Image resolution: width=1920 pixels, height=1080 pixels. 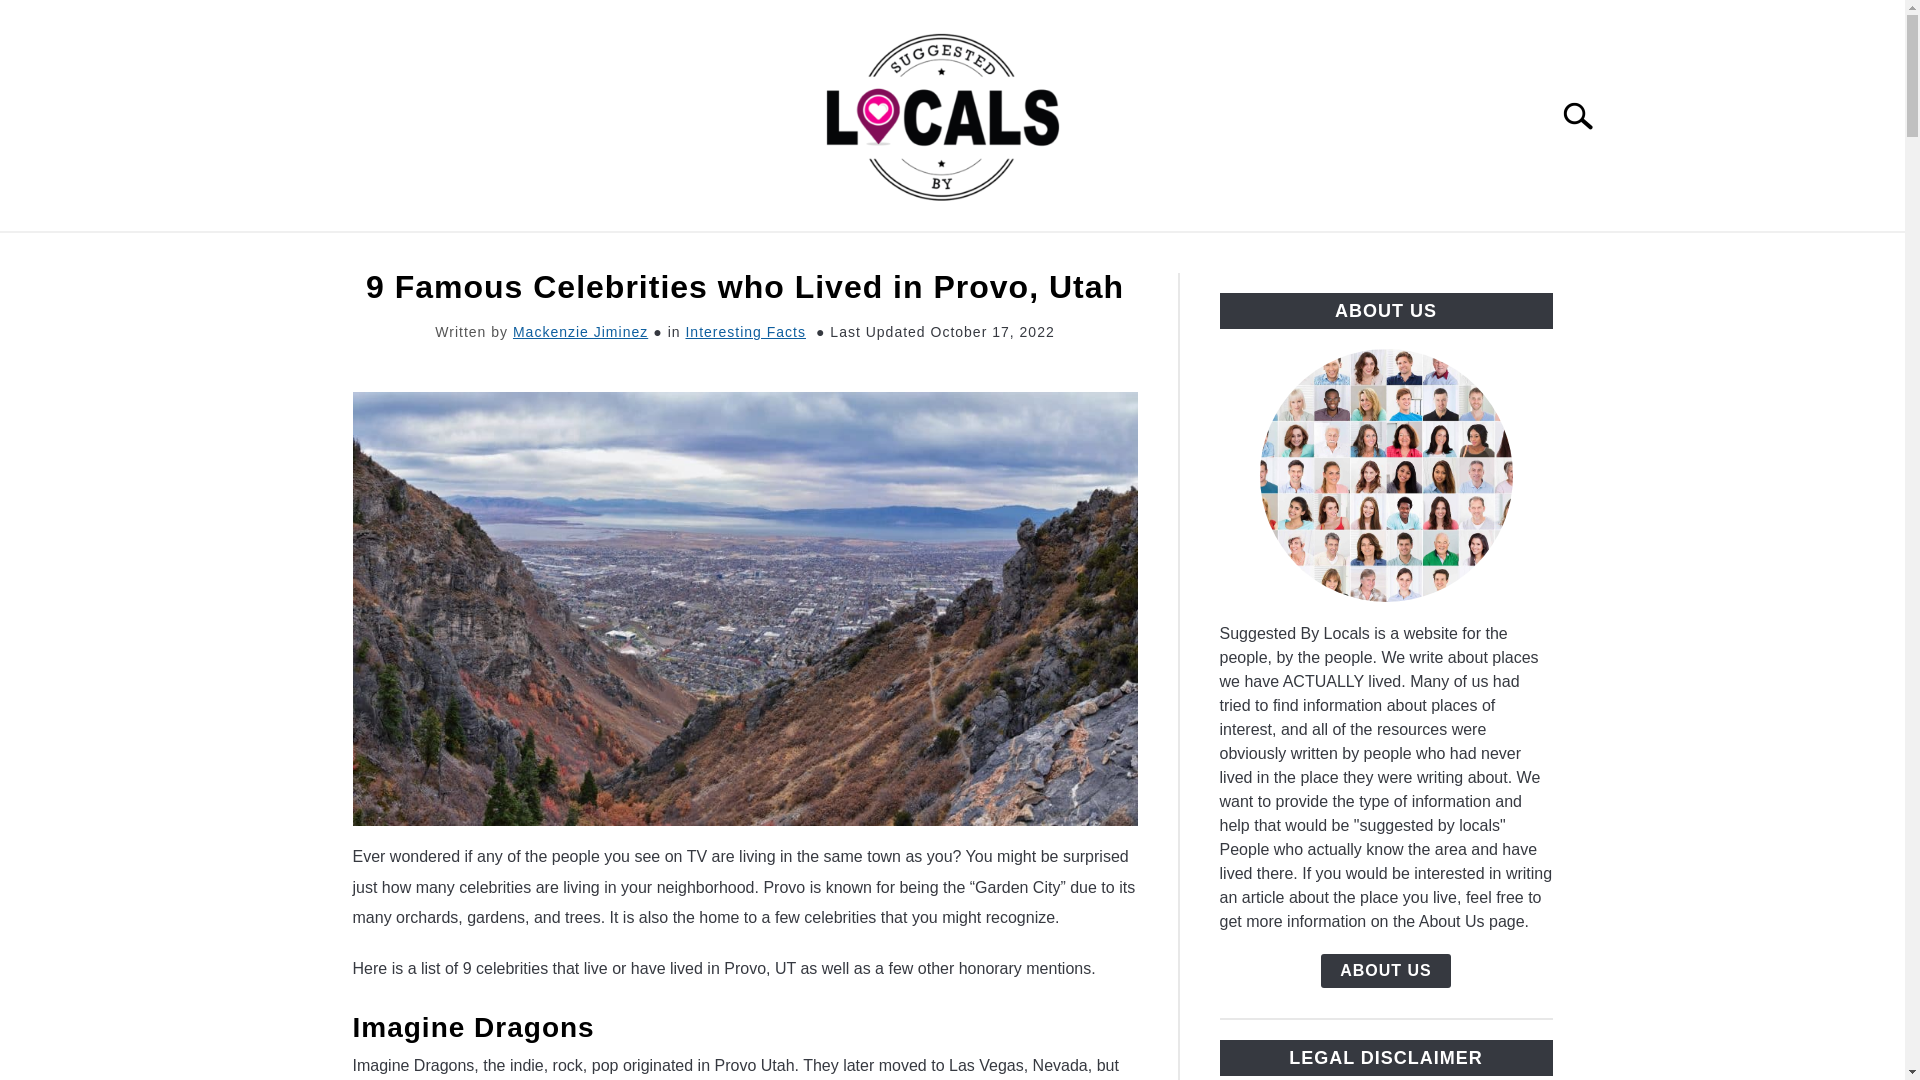 What do you see at coordinates (580, 332) in the screenshot?
I see `Mackenzie Jiminez` at bounding box center [580, 332].